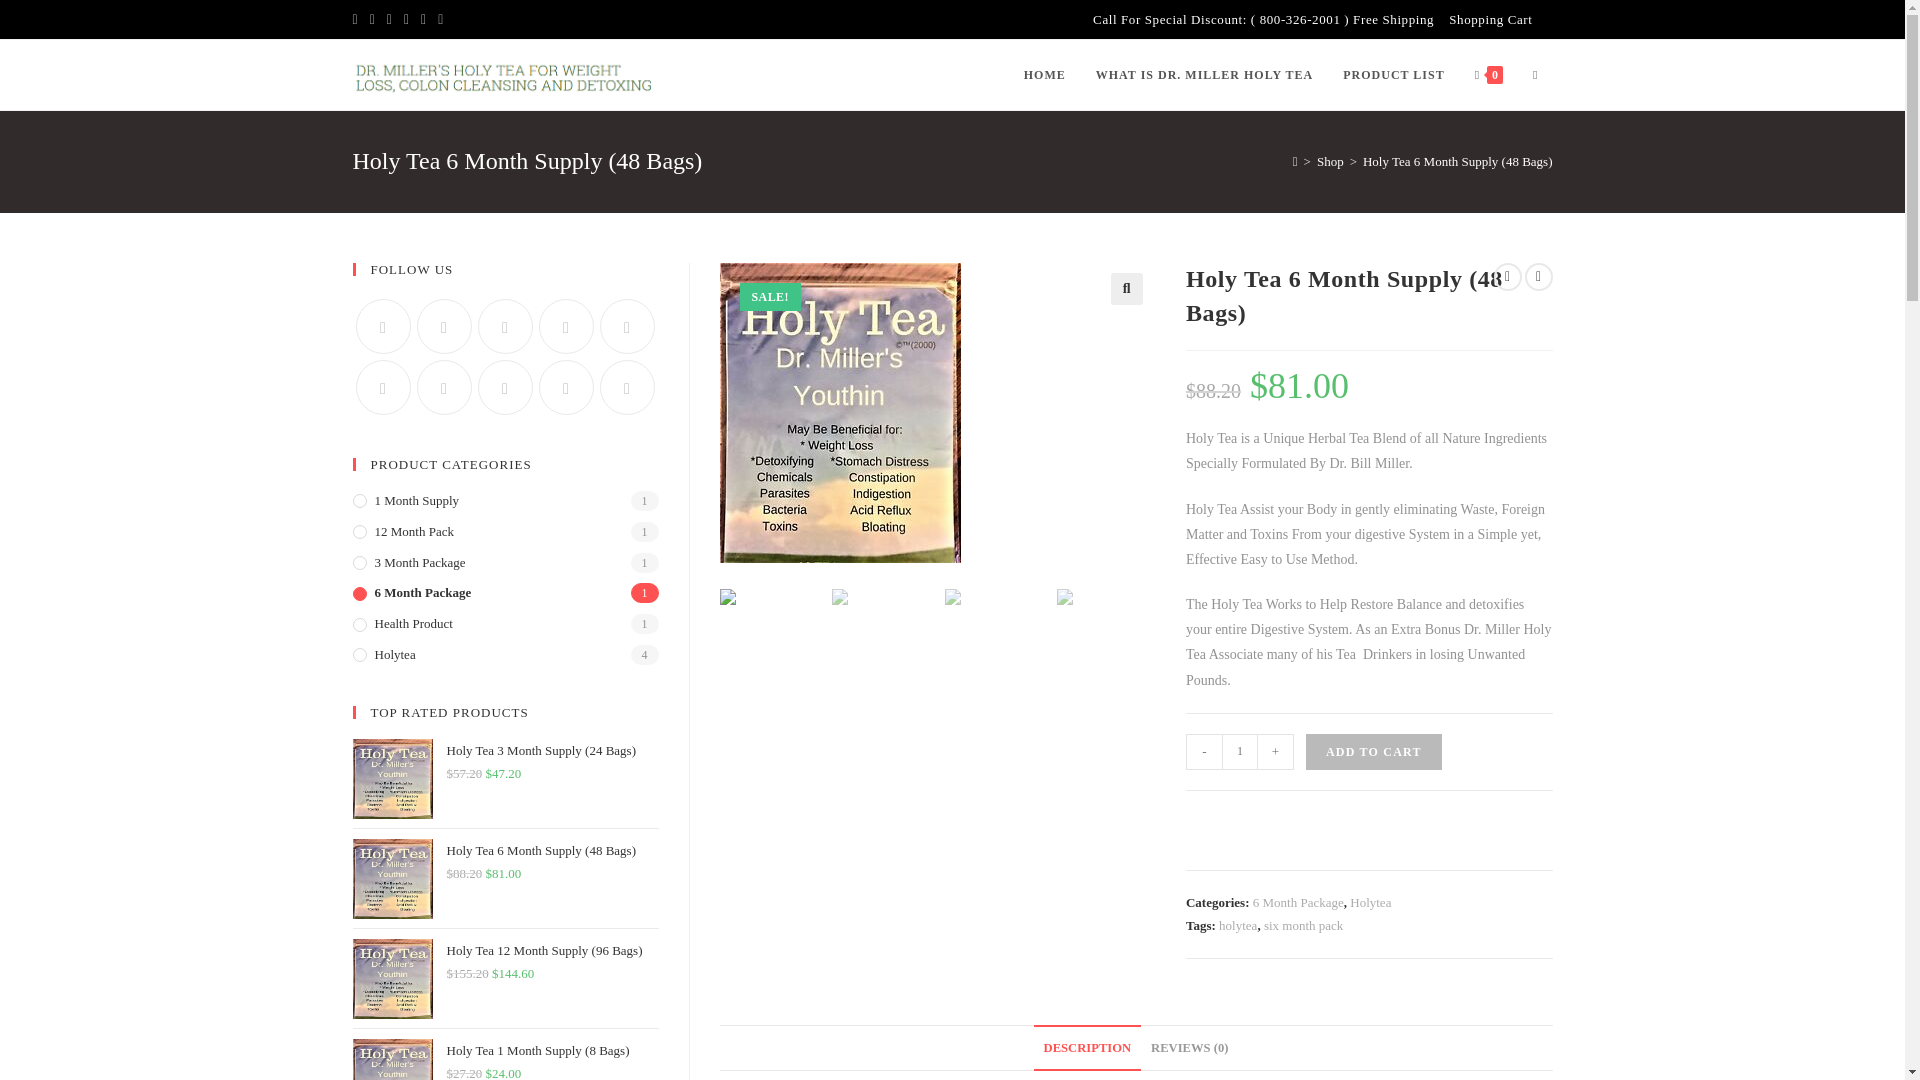  Describe the element at coordinates (1490, 19) in the screenshot. I see `Shopping Cart` at that location.